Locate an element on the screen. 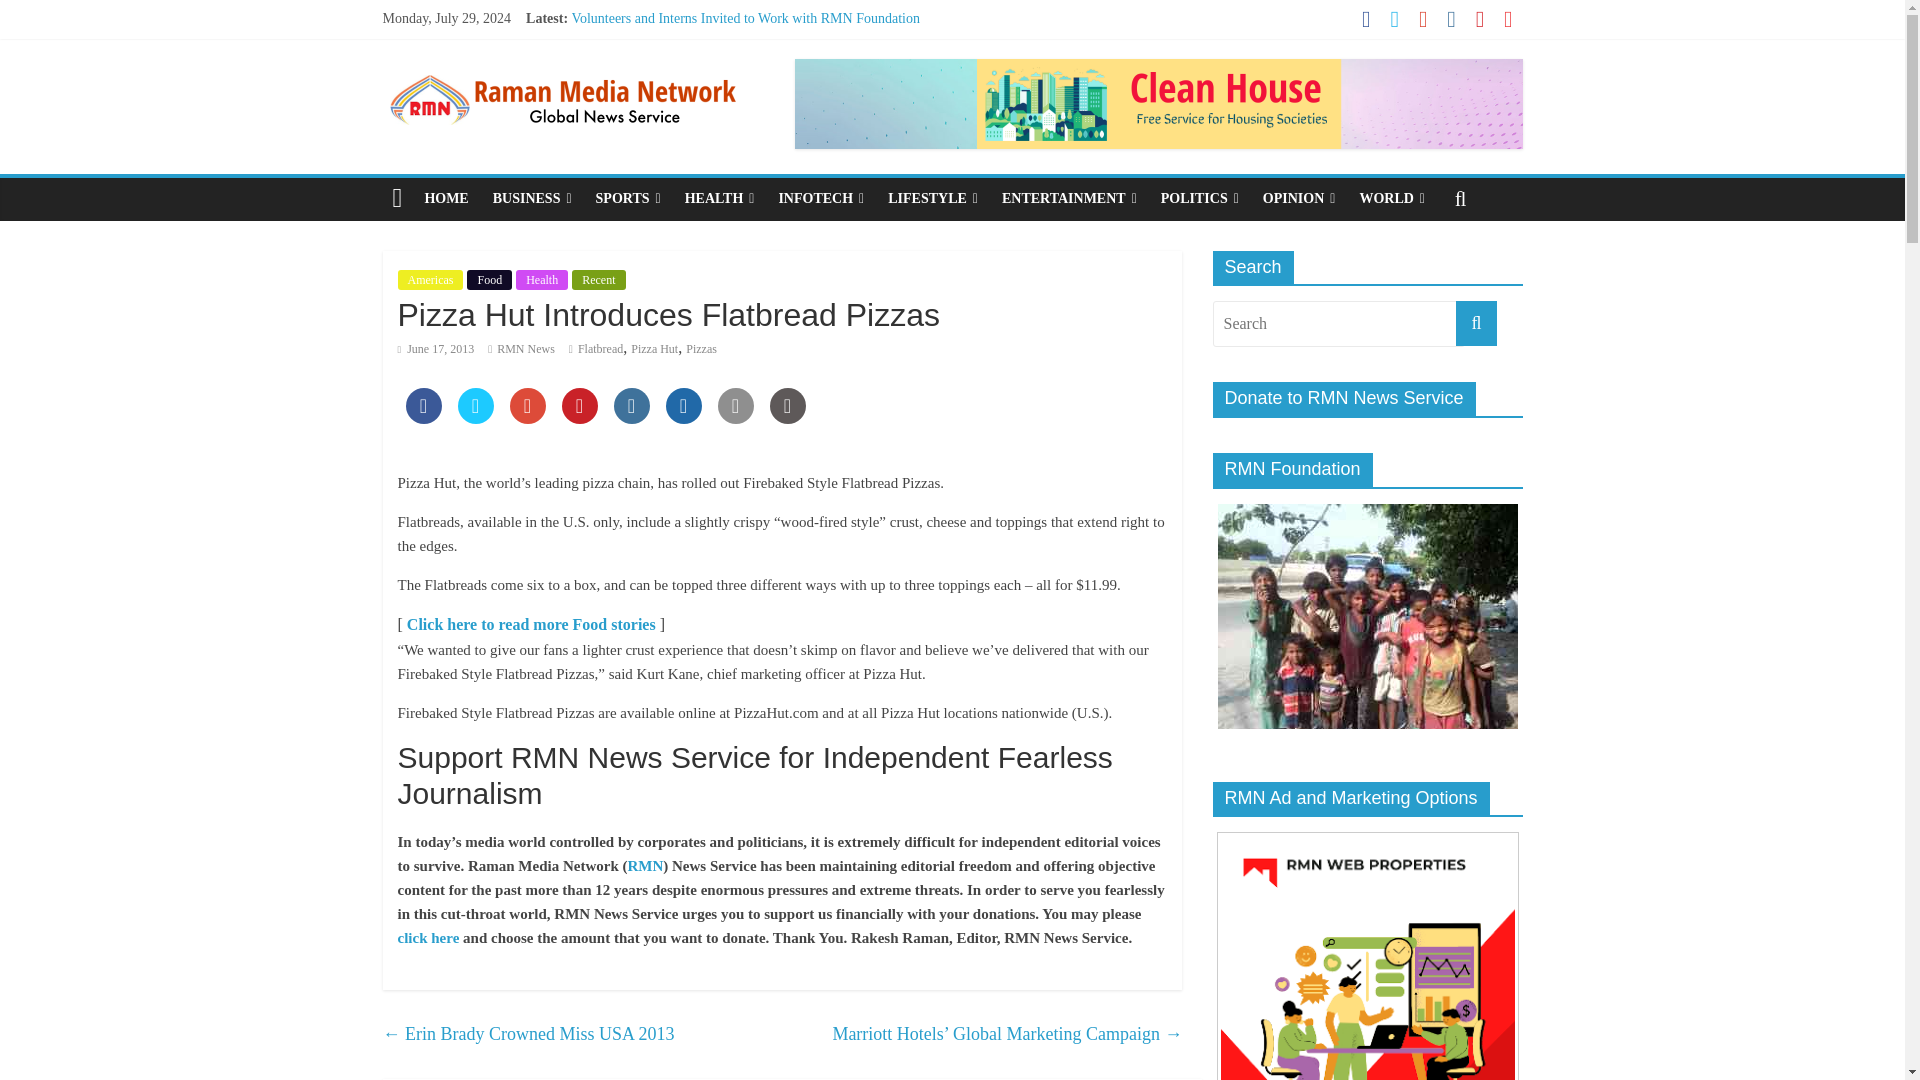 The height and width of the screenshot is (1080, 1920). Experts Urge End to Violence Against Ahmadis in Pakistan is located at coordinates (738, 108).